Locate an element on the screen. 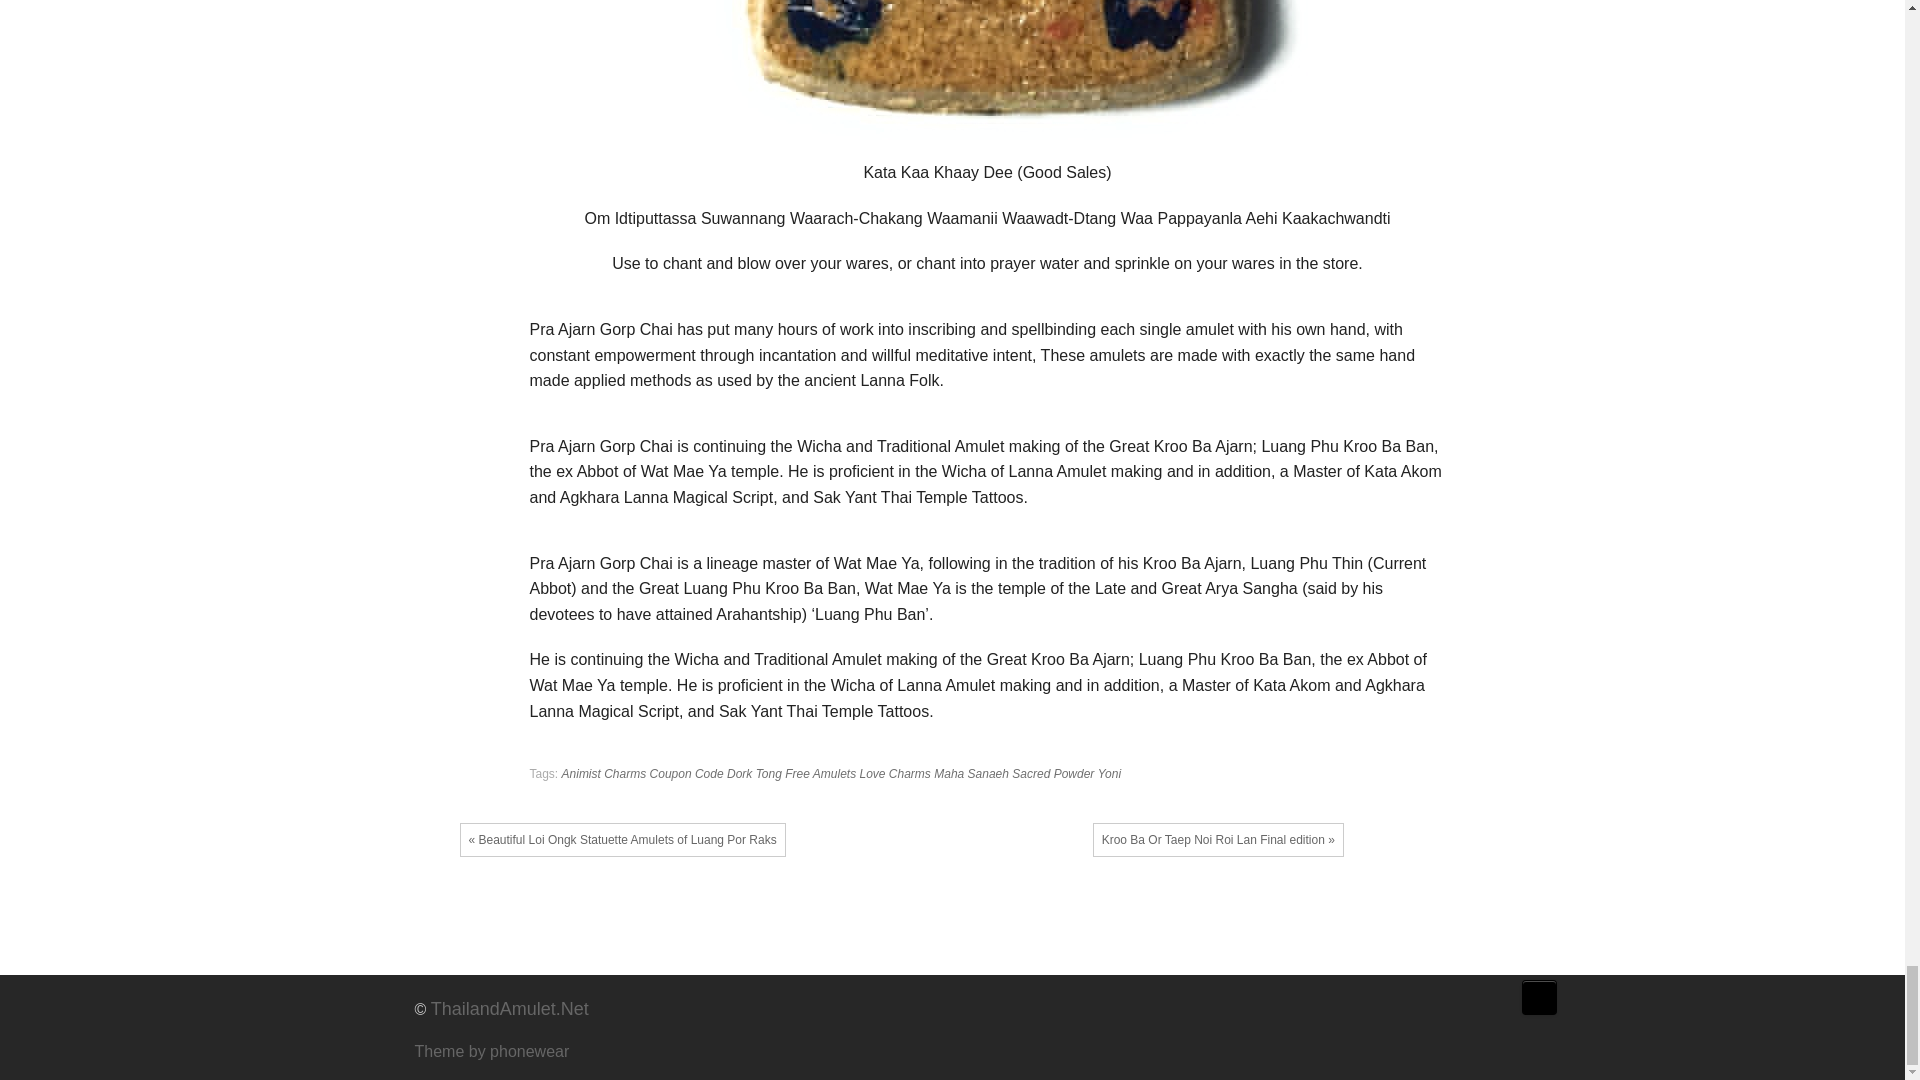 This screenshot has width=1920, height=1080. Free Amulets is located at coordinates (820, 773).